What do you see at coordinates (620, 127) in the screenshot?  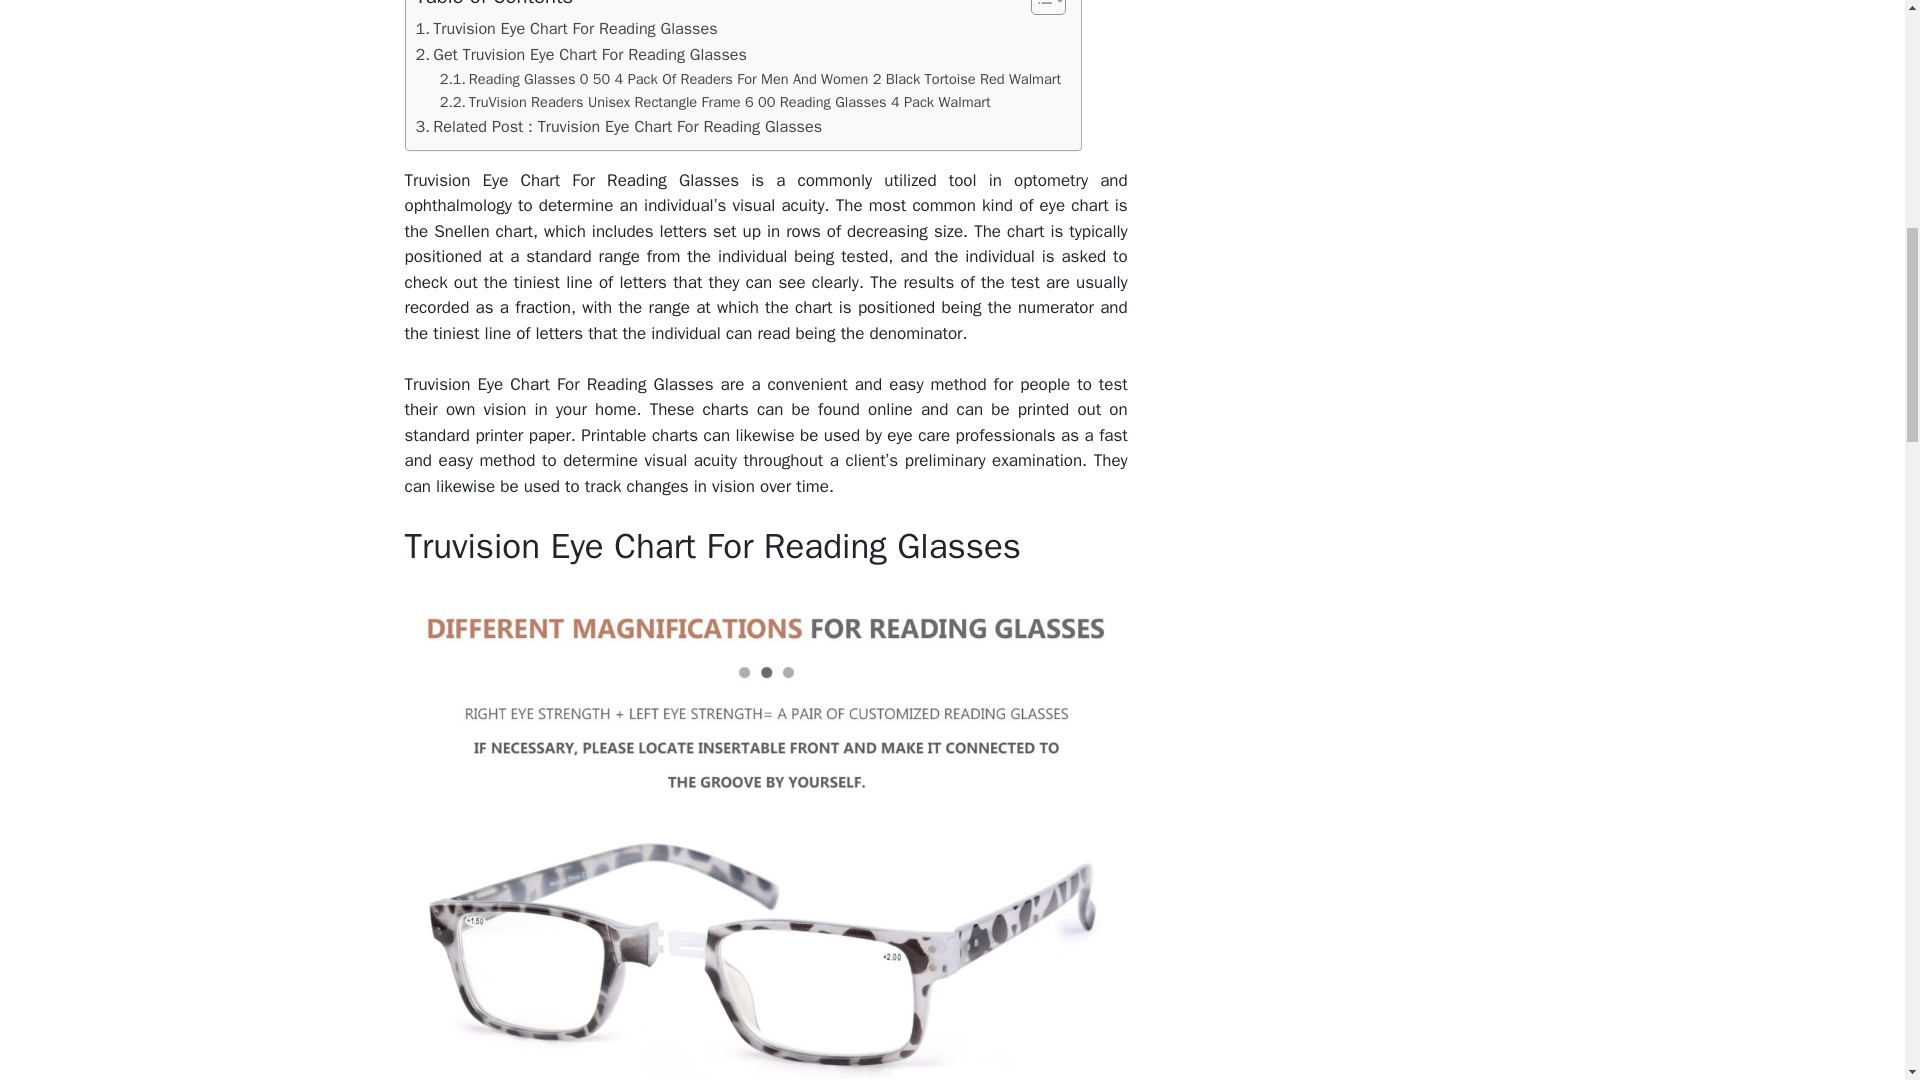 I see `Related Post : Truvision Eye Chart For Reading Glasses` at bounding box center [620, 127].